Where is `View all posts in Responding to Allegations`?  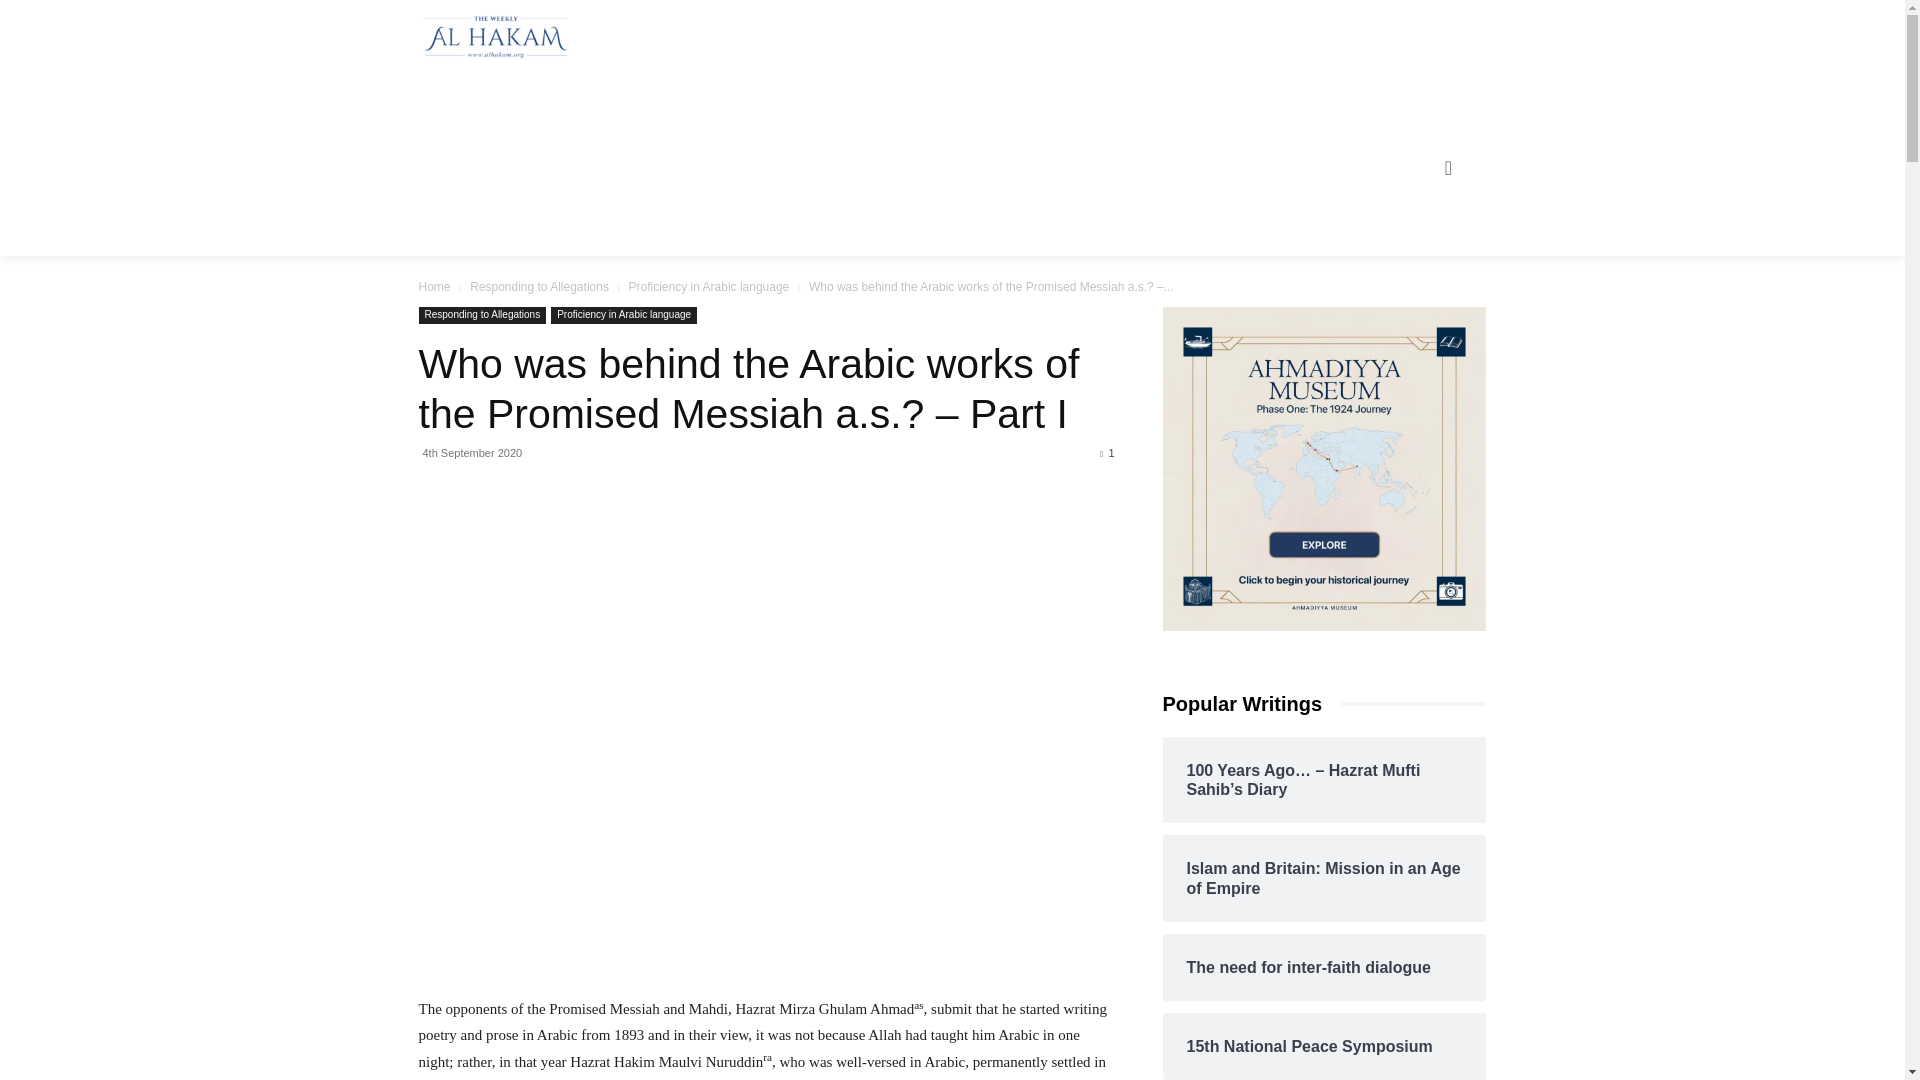
View all posts in Responding to Allegations is located at coordinates (539, 286).